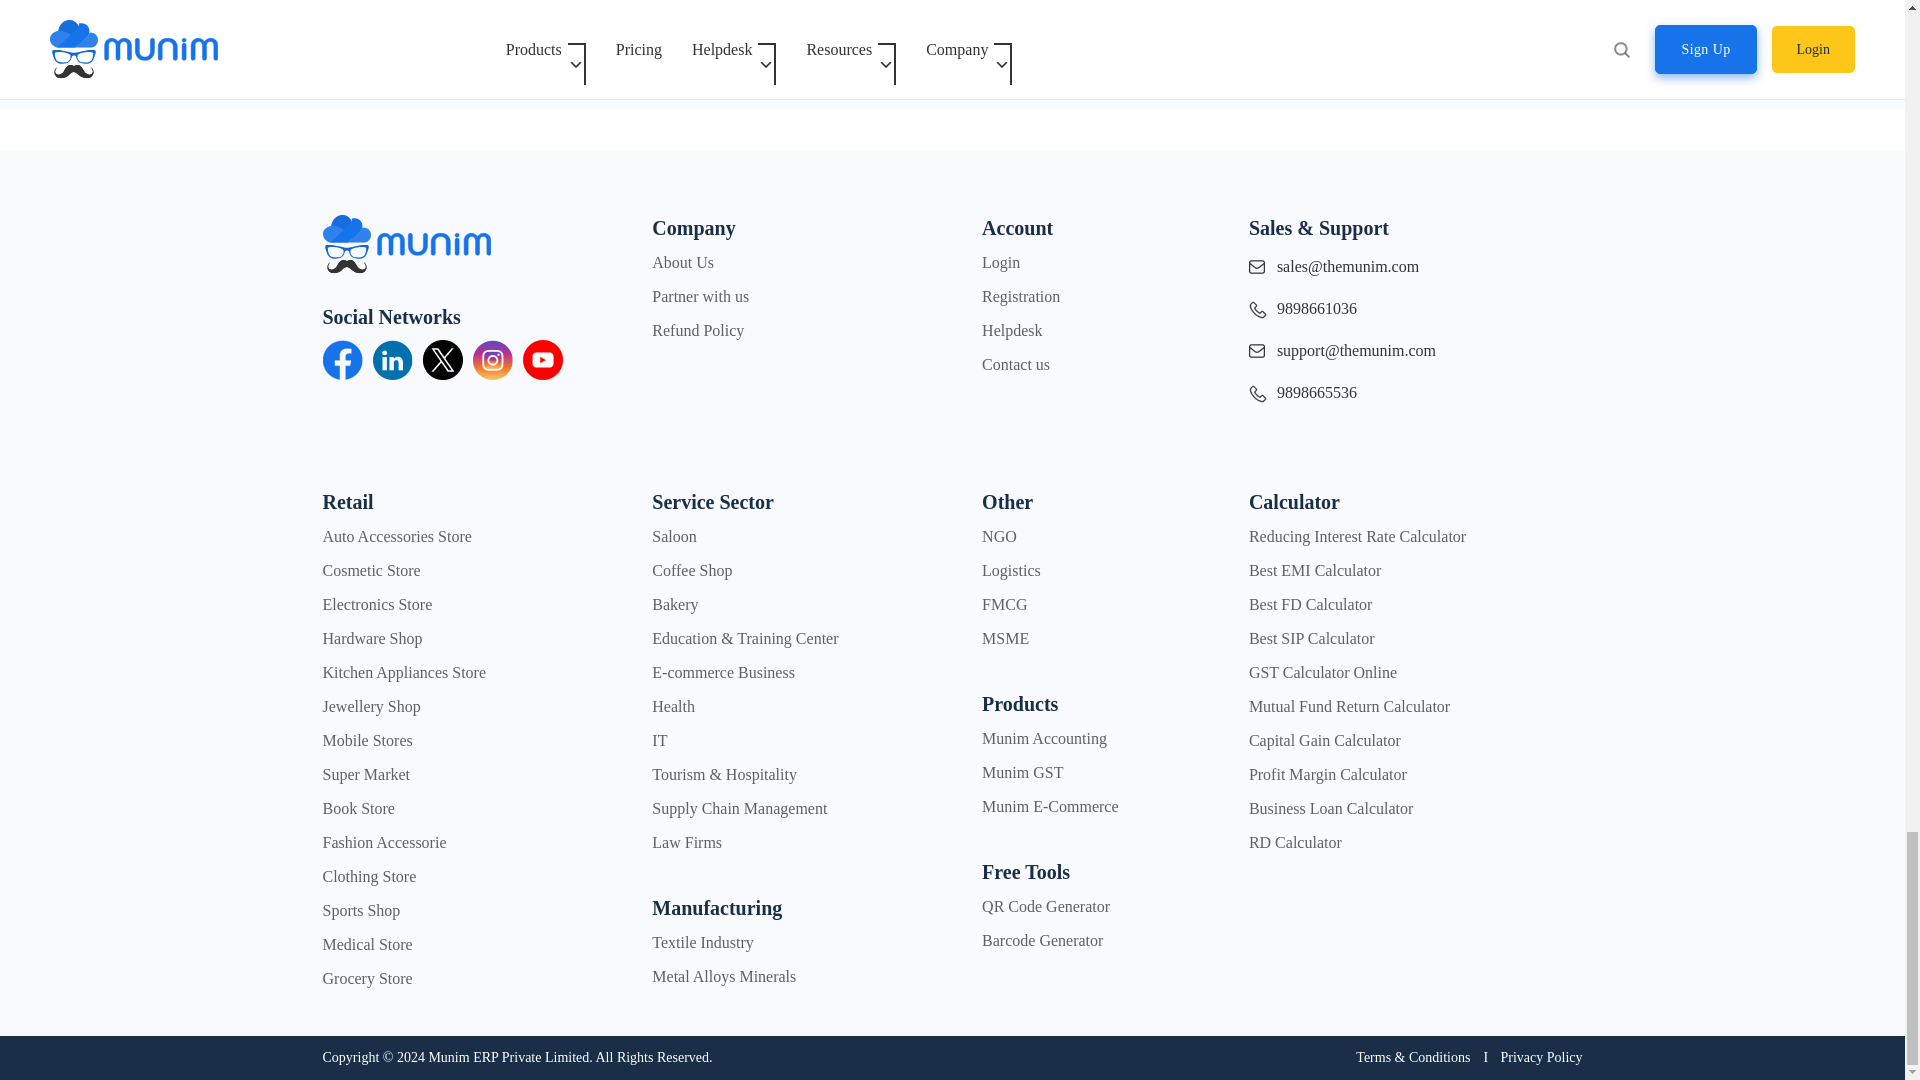  What do you see at coordinates (406, 229) in the screenshot?
I see `Themunim` at bounding box center [406, 229].